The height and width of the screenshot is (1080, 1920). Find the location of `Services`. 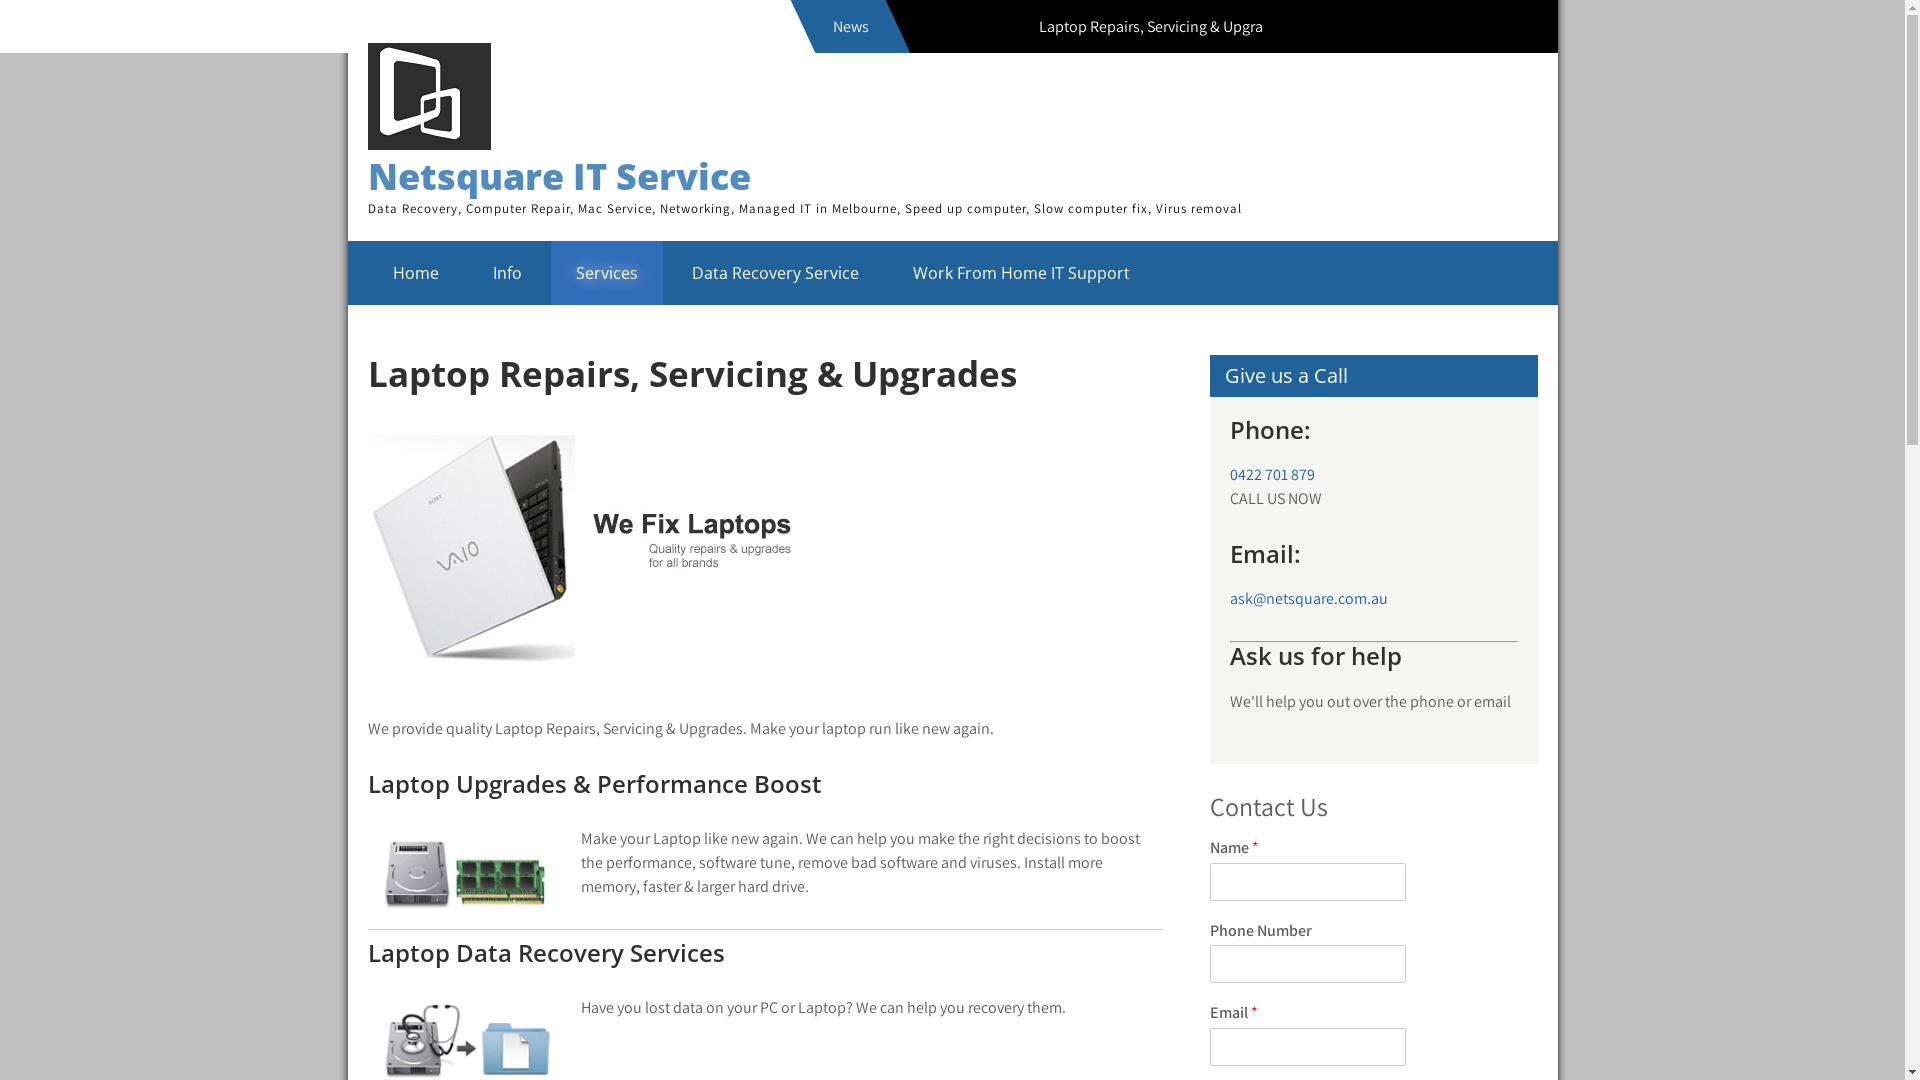

Services is located at coordinates (606, 273).